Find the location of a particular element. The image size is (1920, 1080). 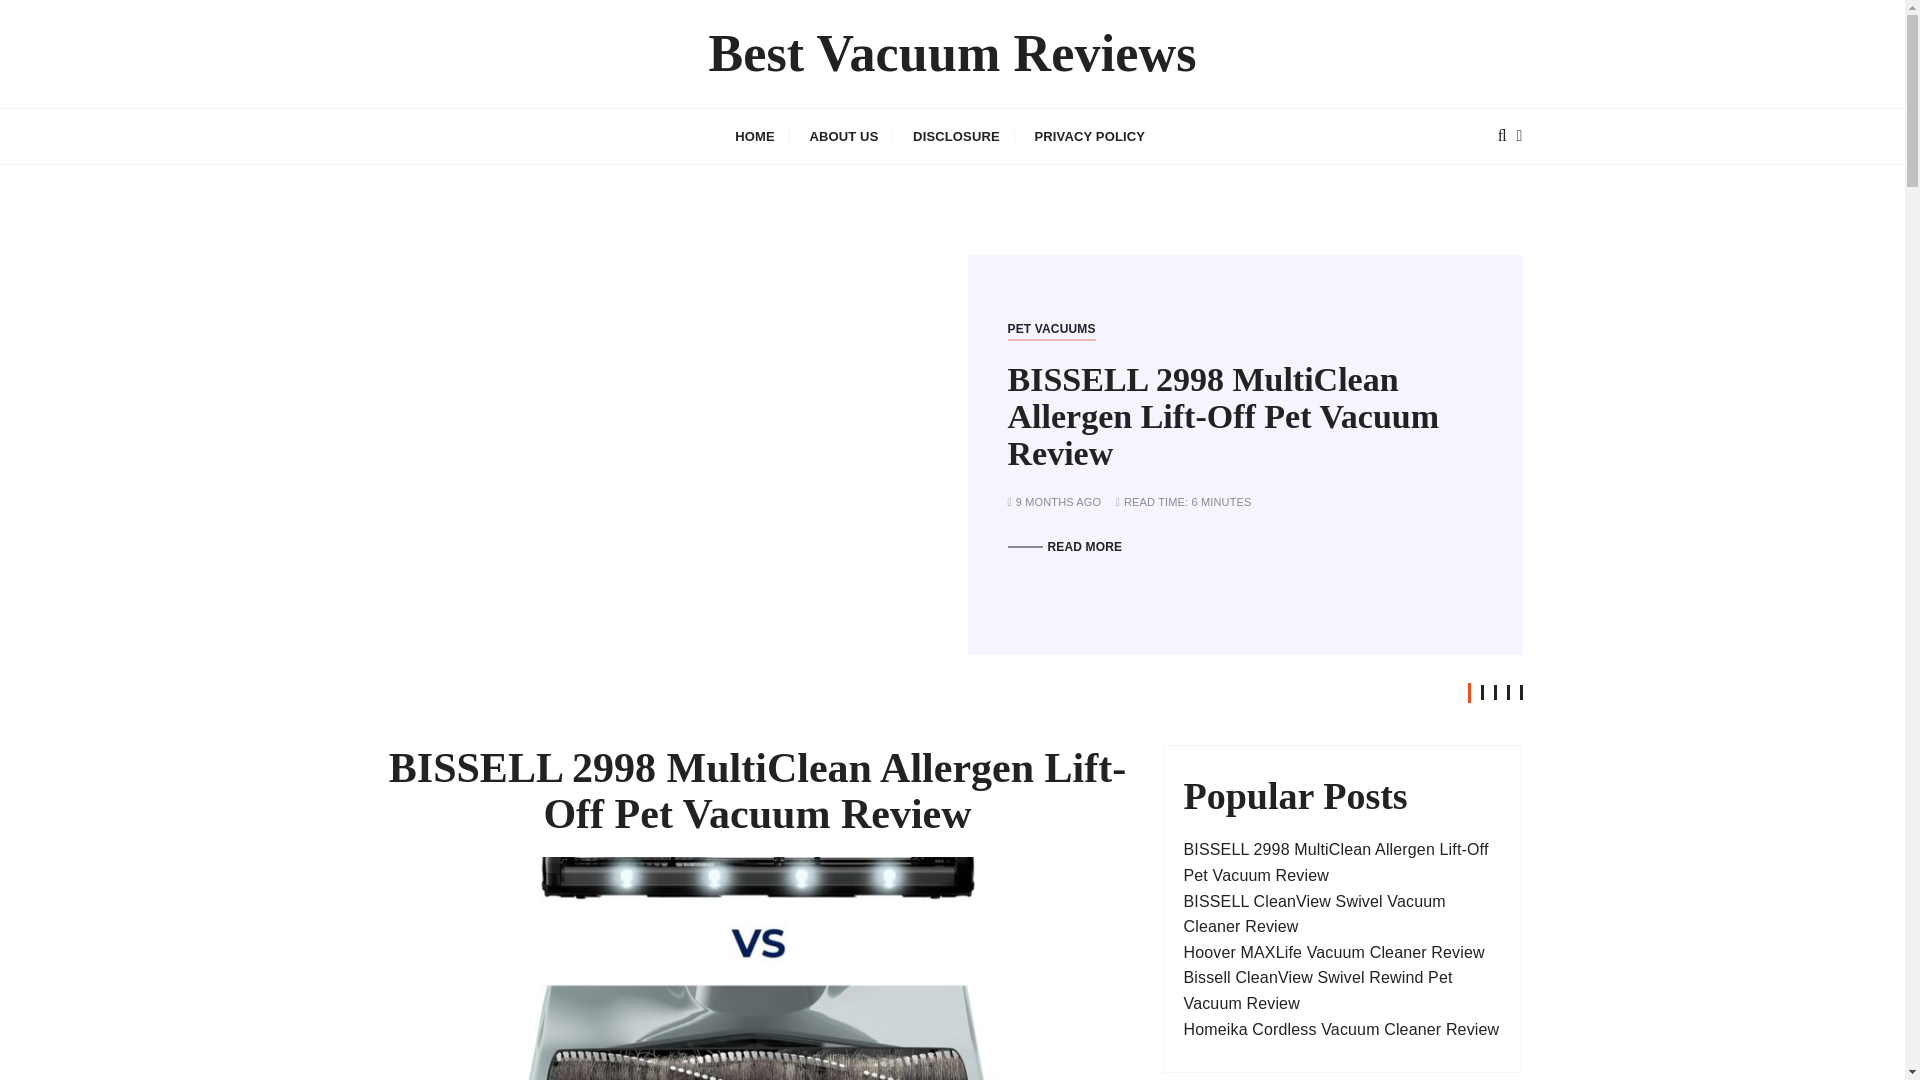

HOME is located at coordinates (754, 136).